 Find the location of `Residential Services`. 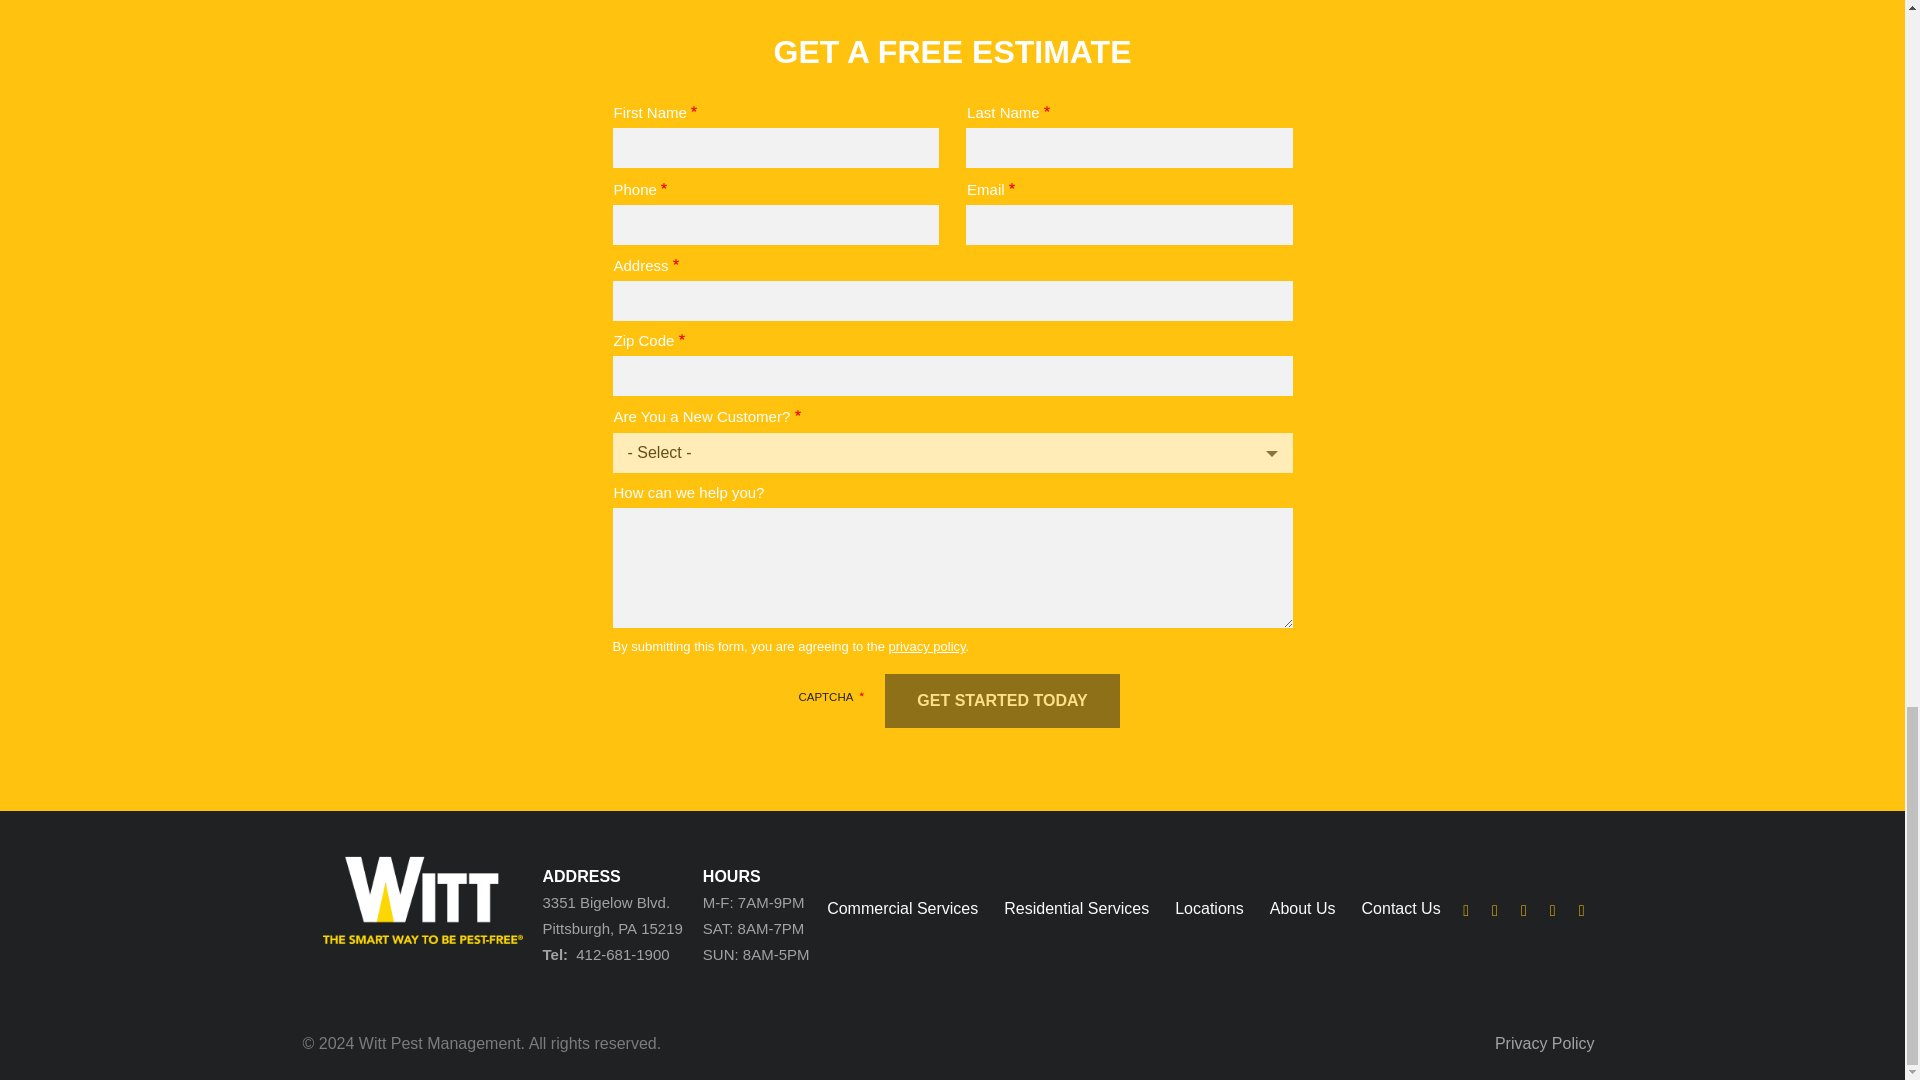

Residential Services is located at coordinates (1076, 908).